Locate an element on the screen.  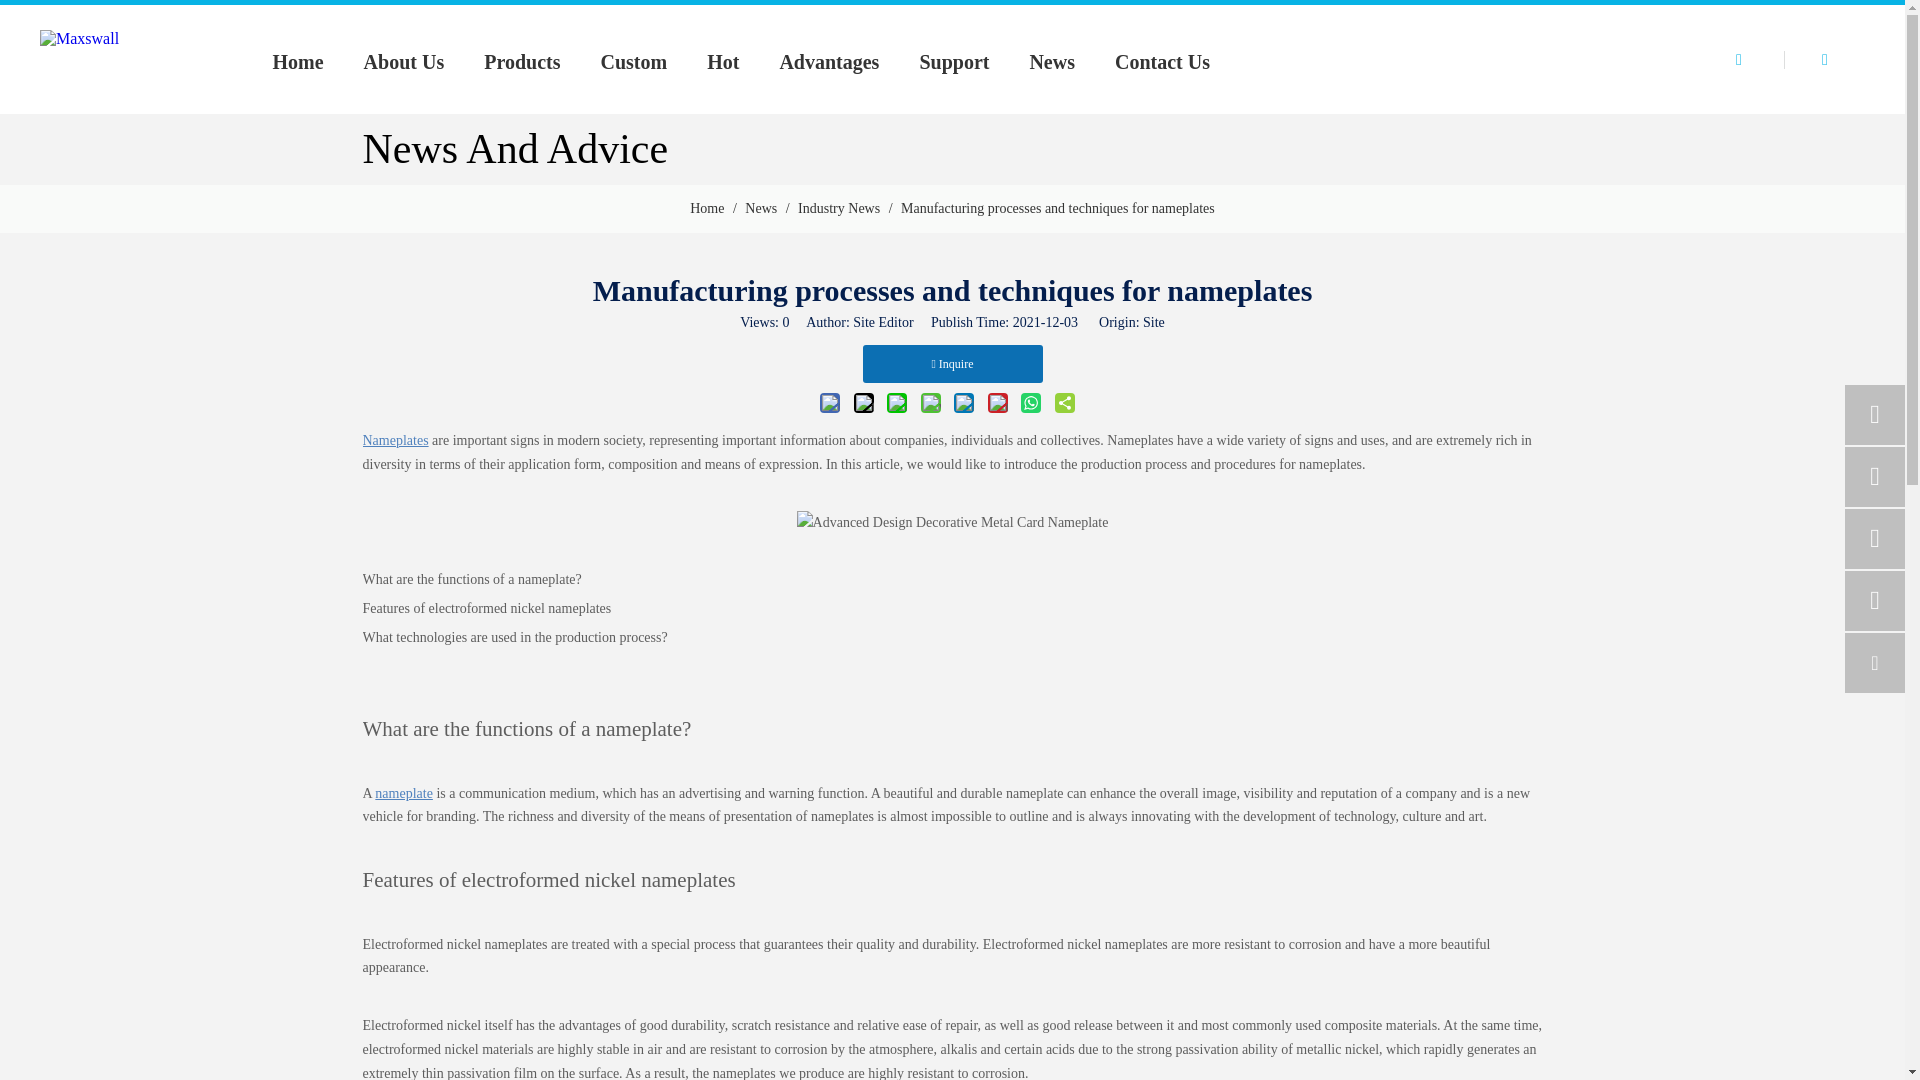
Home is located at coordinates (708, 208).